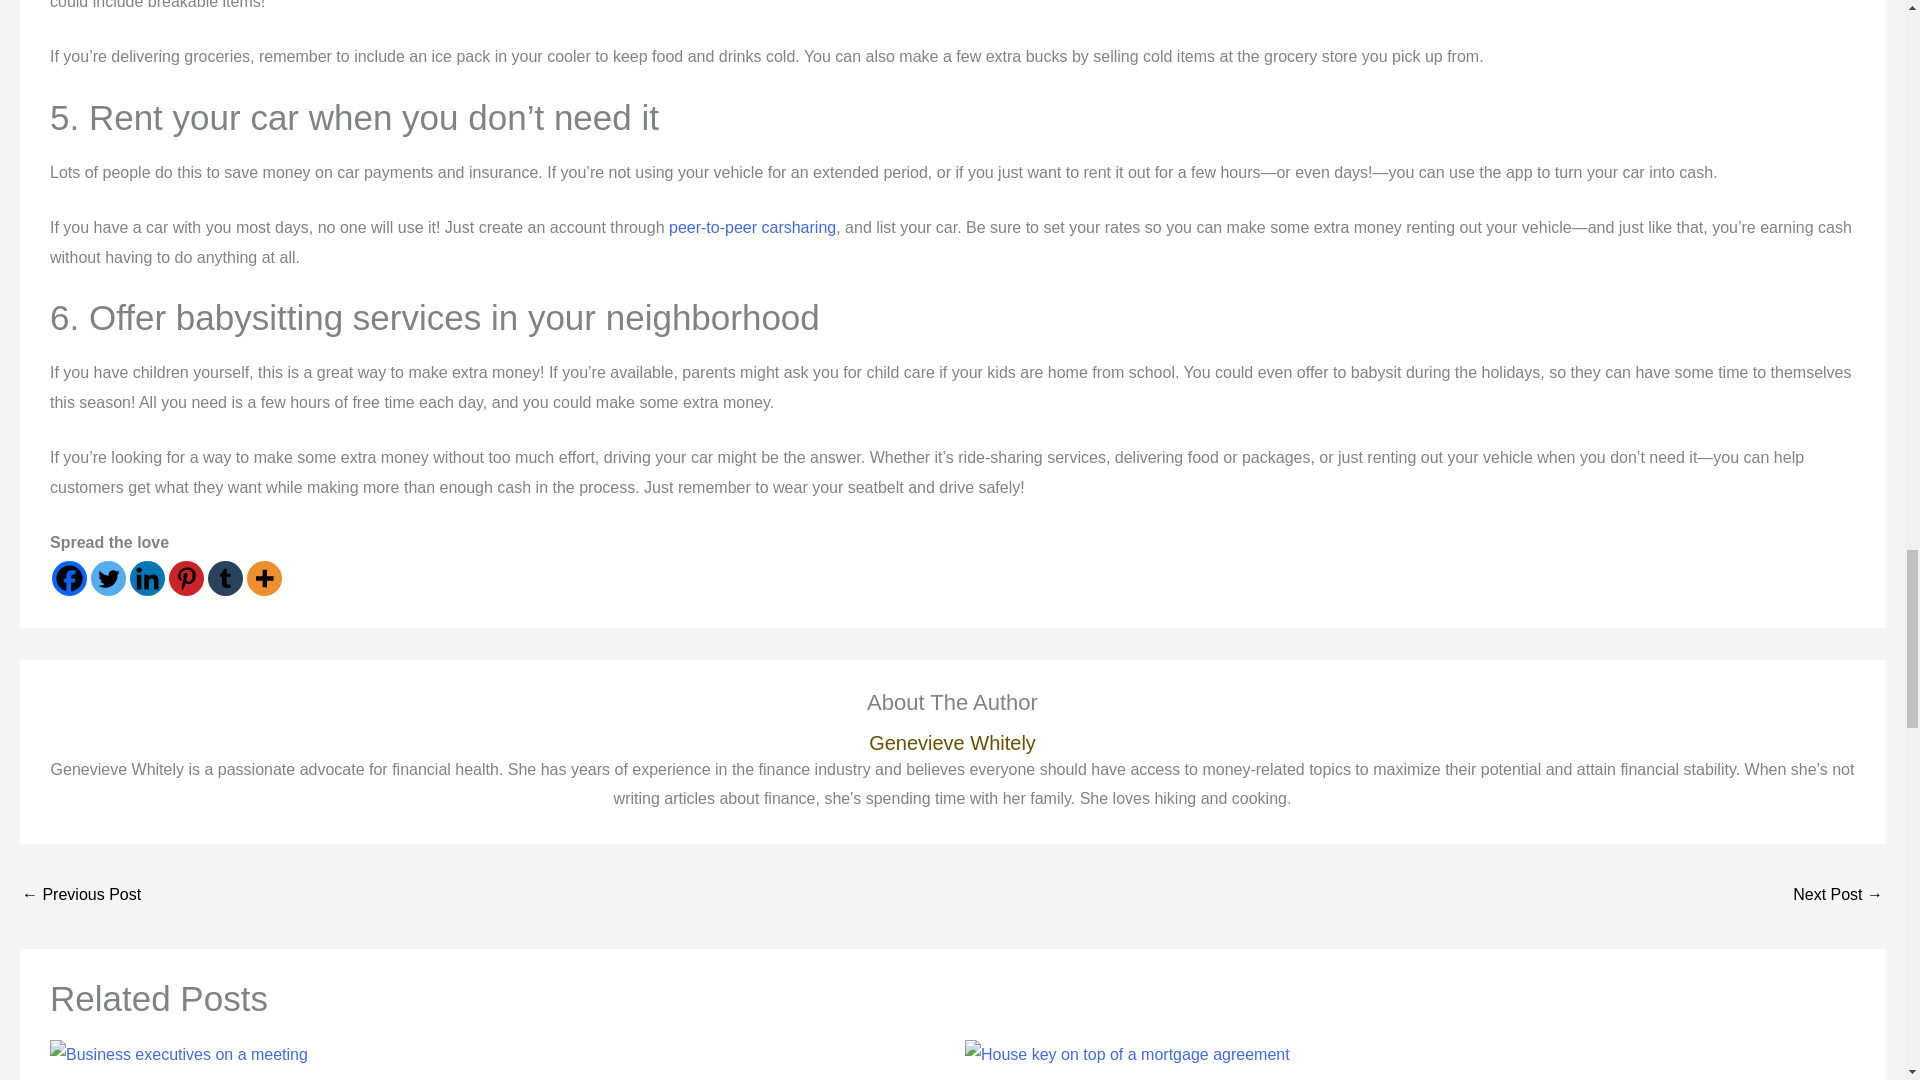 This screenshot has height=1080, width=1920. Describe the element at coordinates (68, 578) in the screenshot. I see `Facebook` at that location.